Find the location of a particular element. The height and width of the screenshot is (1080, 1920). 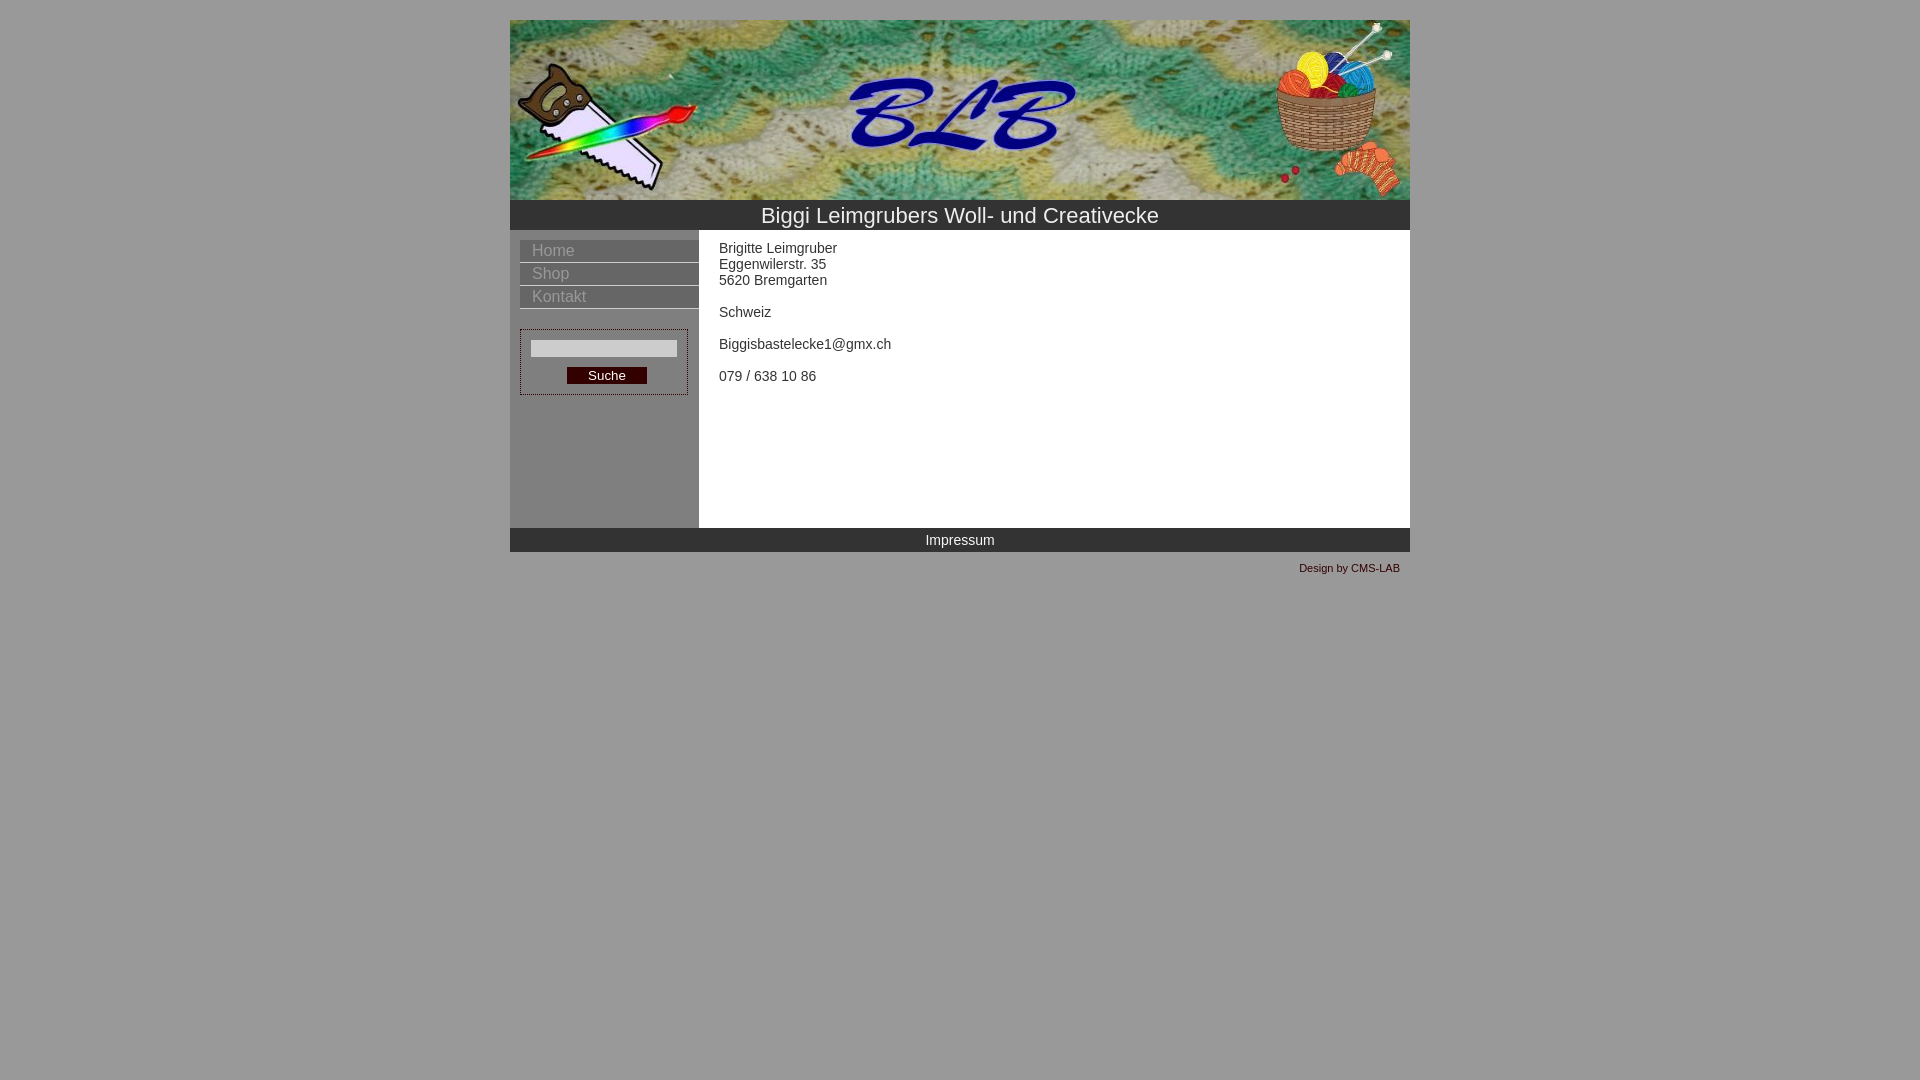

Design by CMS-LAB is located at coordinates (1350, 568).